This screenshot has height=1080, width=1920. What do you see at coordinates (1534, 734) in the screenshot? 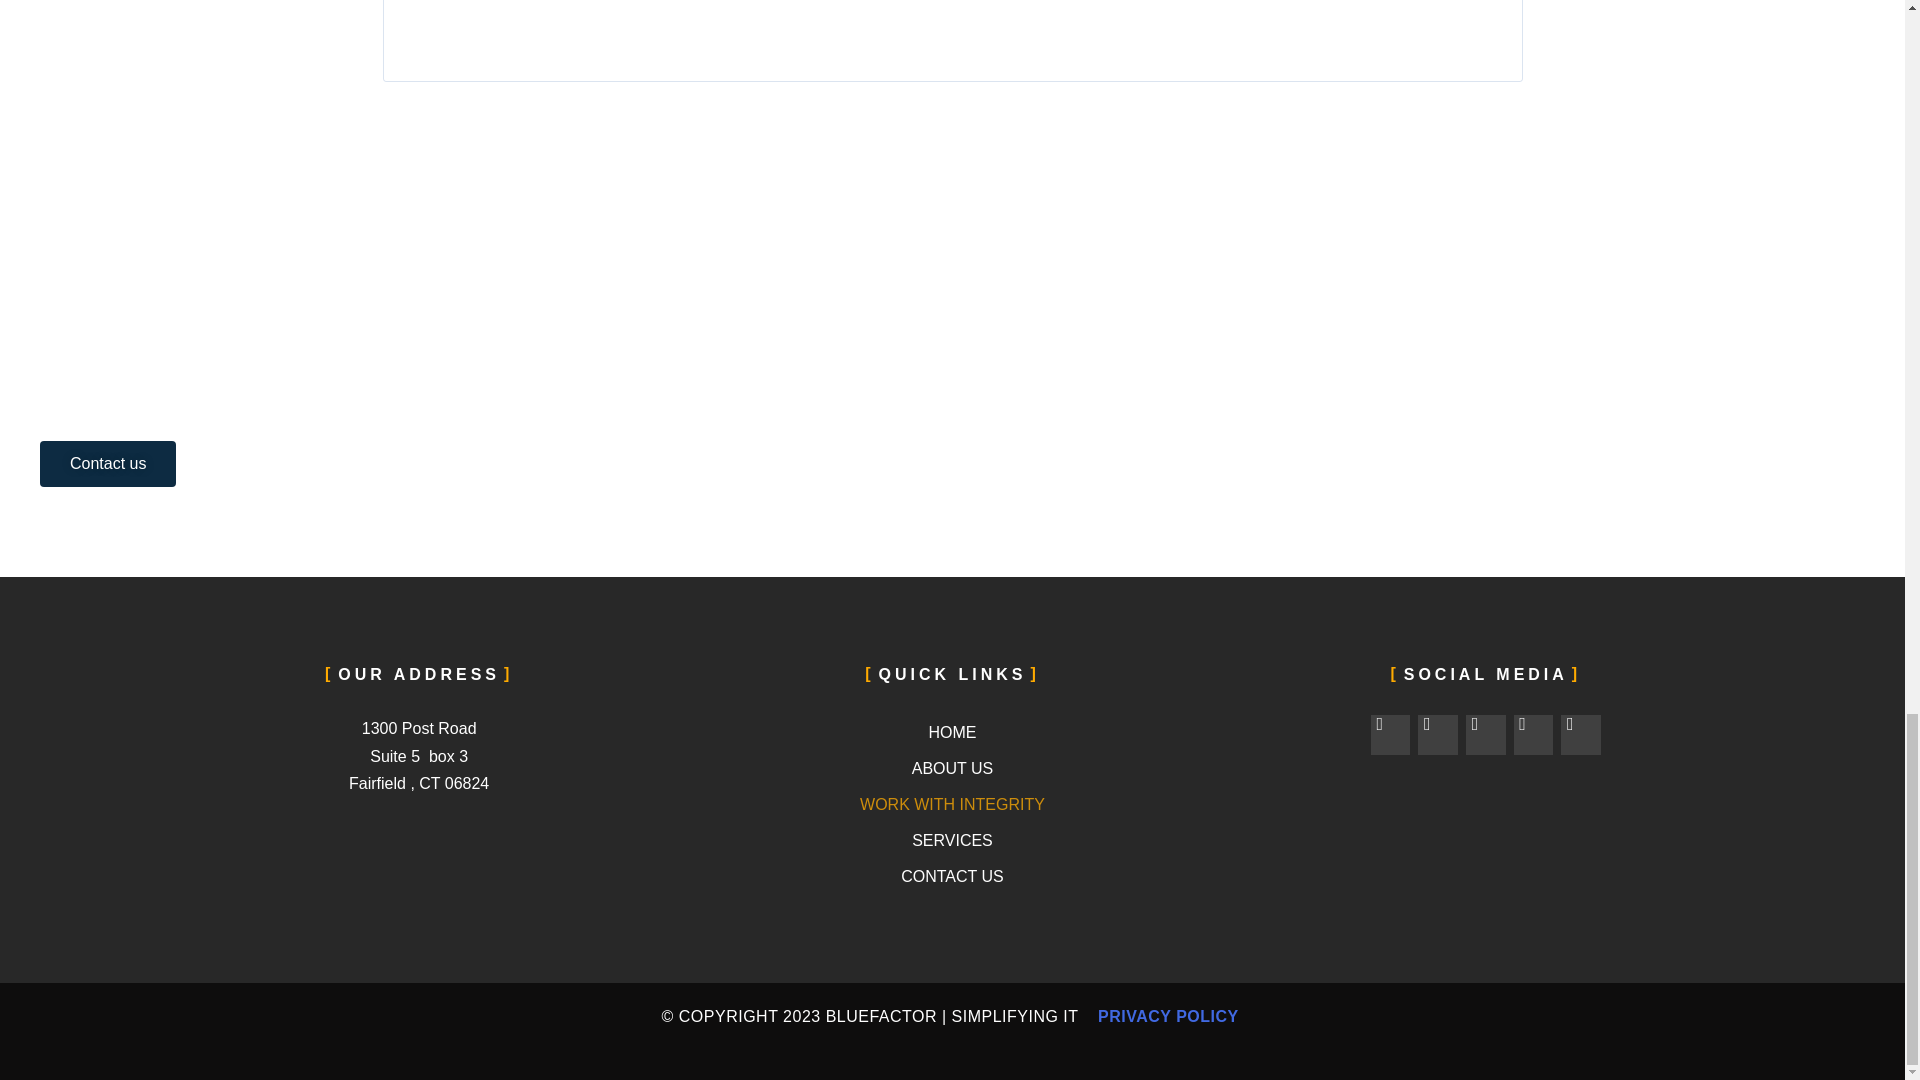
I see `Youtube` at bounding box center [1534, 734].